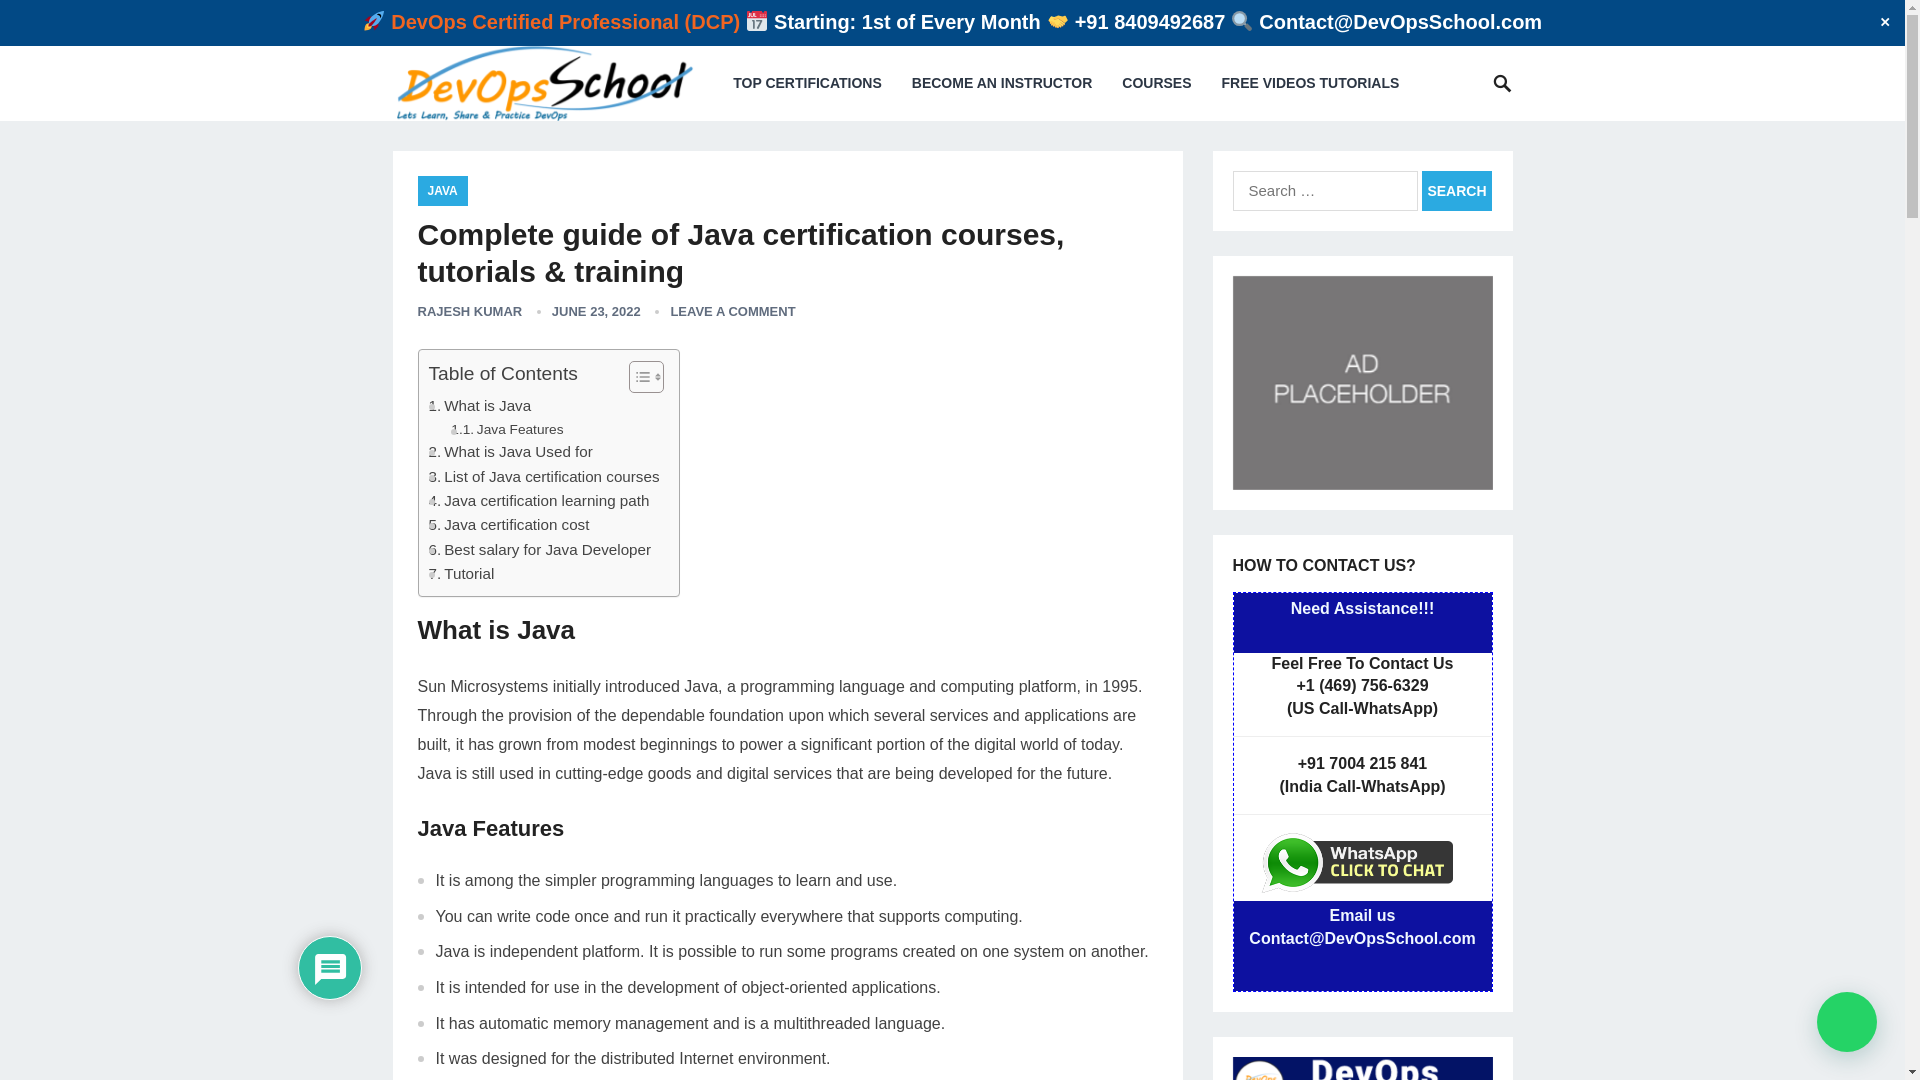  I want to click on Java certification learning path, so click(538, 501).